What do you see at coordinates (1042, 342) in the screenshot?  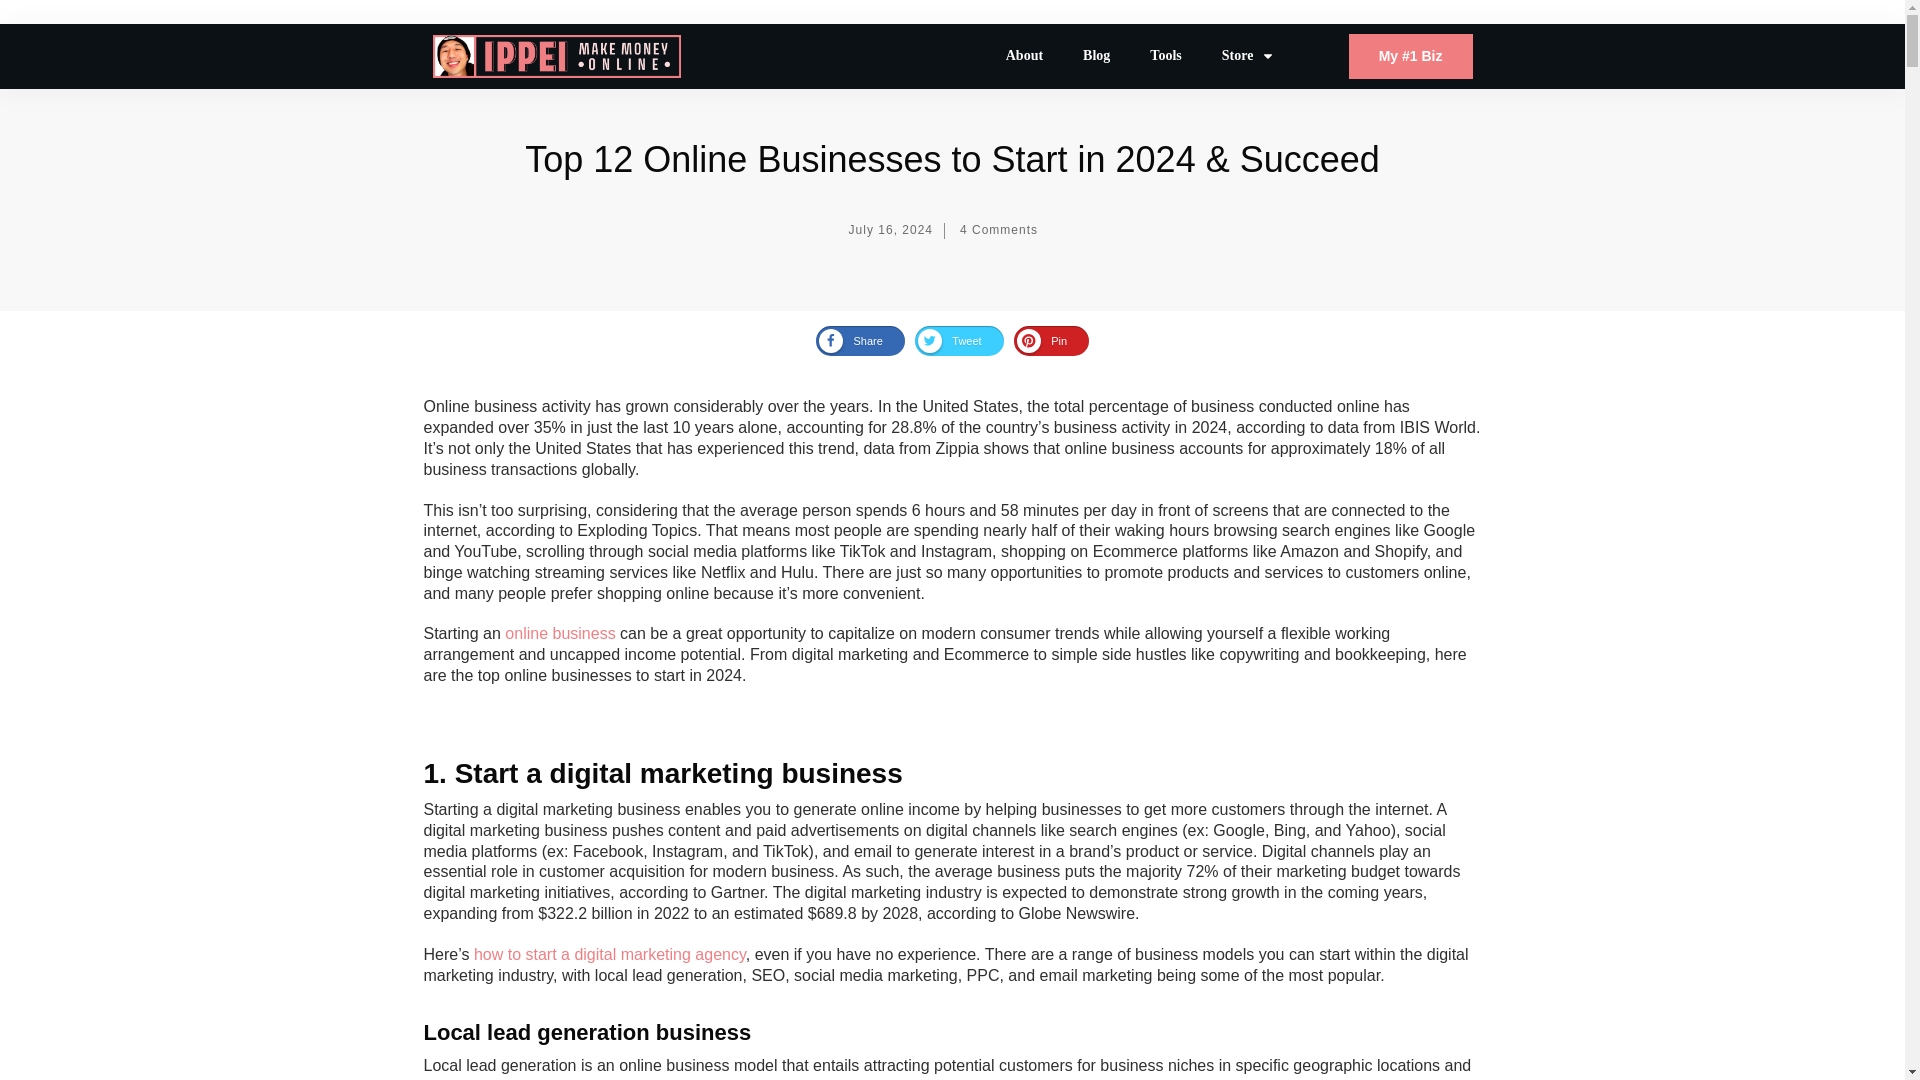 I see `Pin` at bounding box center [1042, 342].